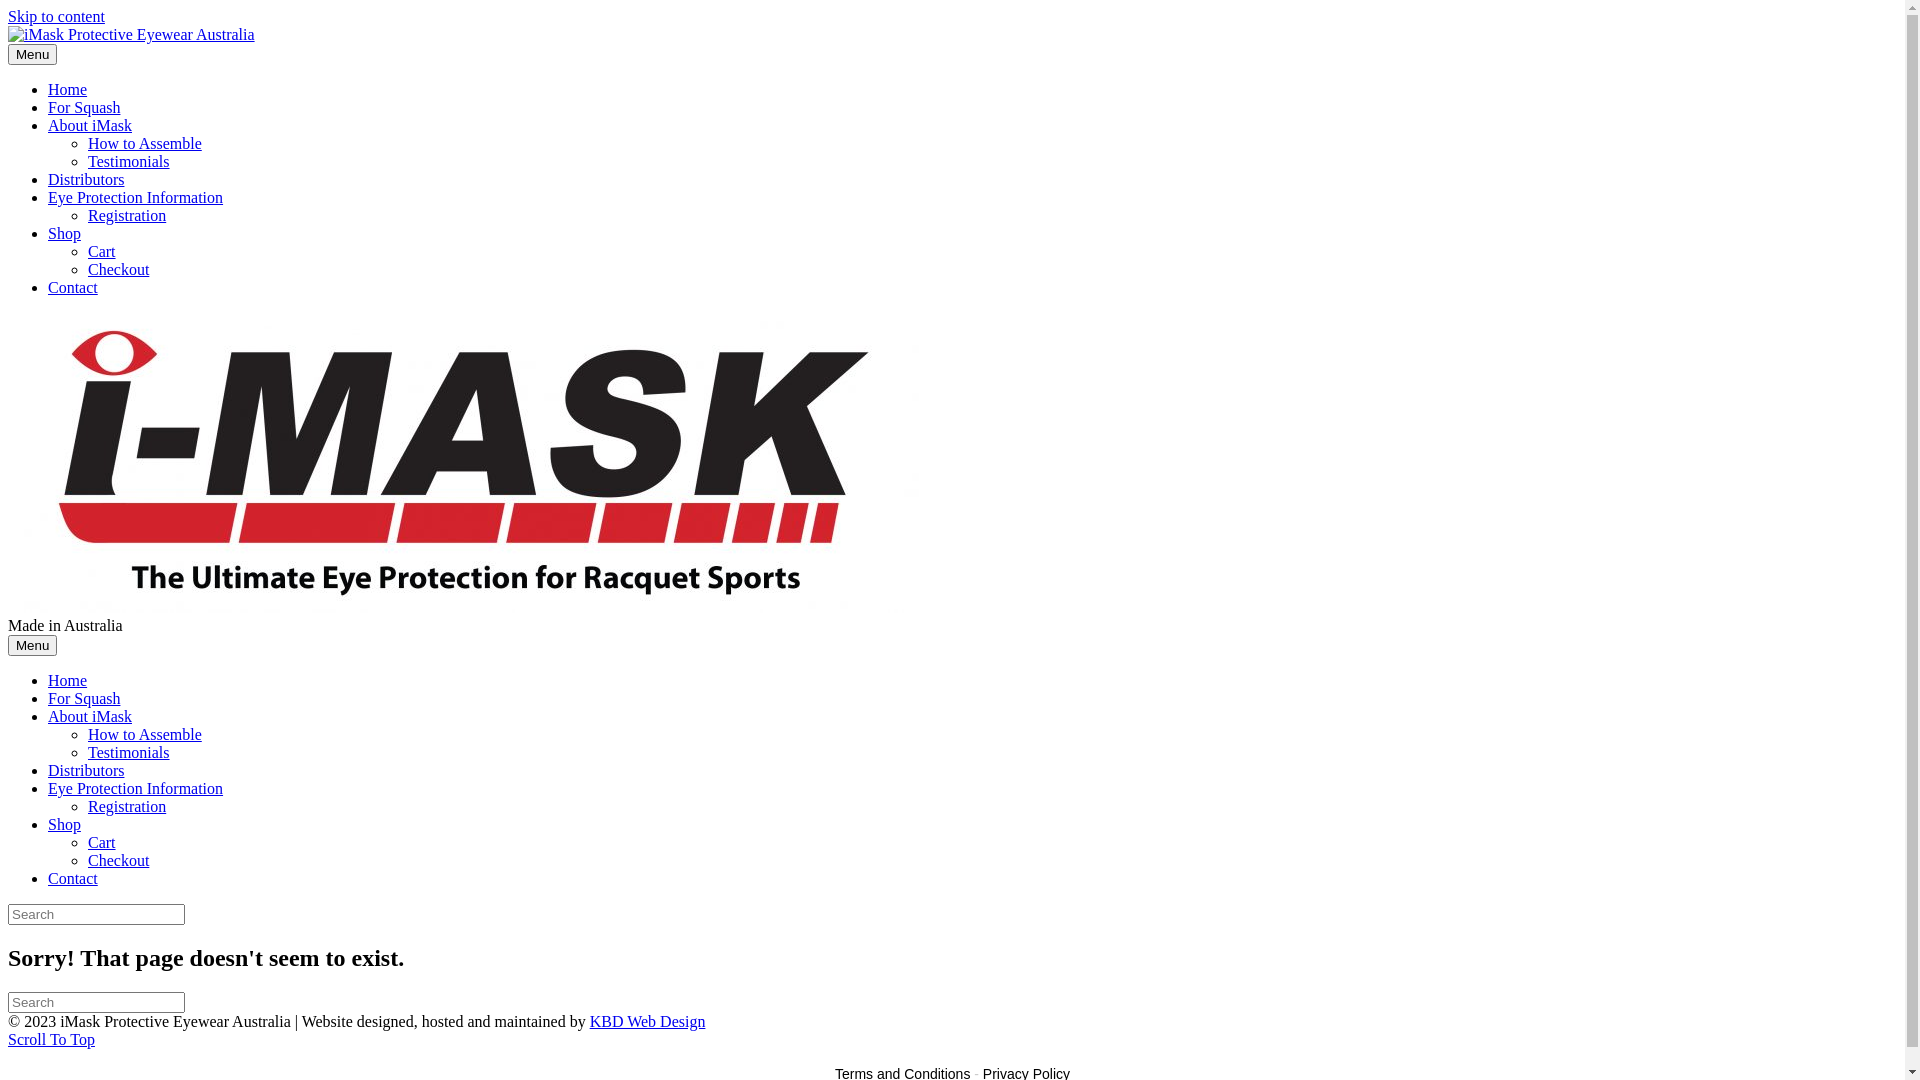  I want to click on Checkout, so click(118, 860).